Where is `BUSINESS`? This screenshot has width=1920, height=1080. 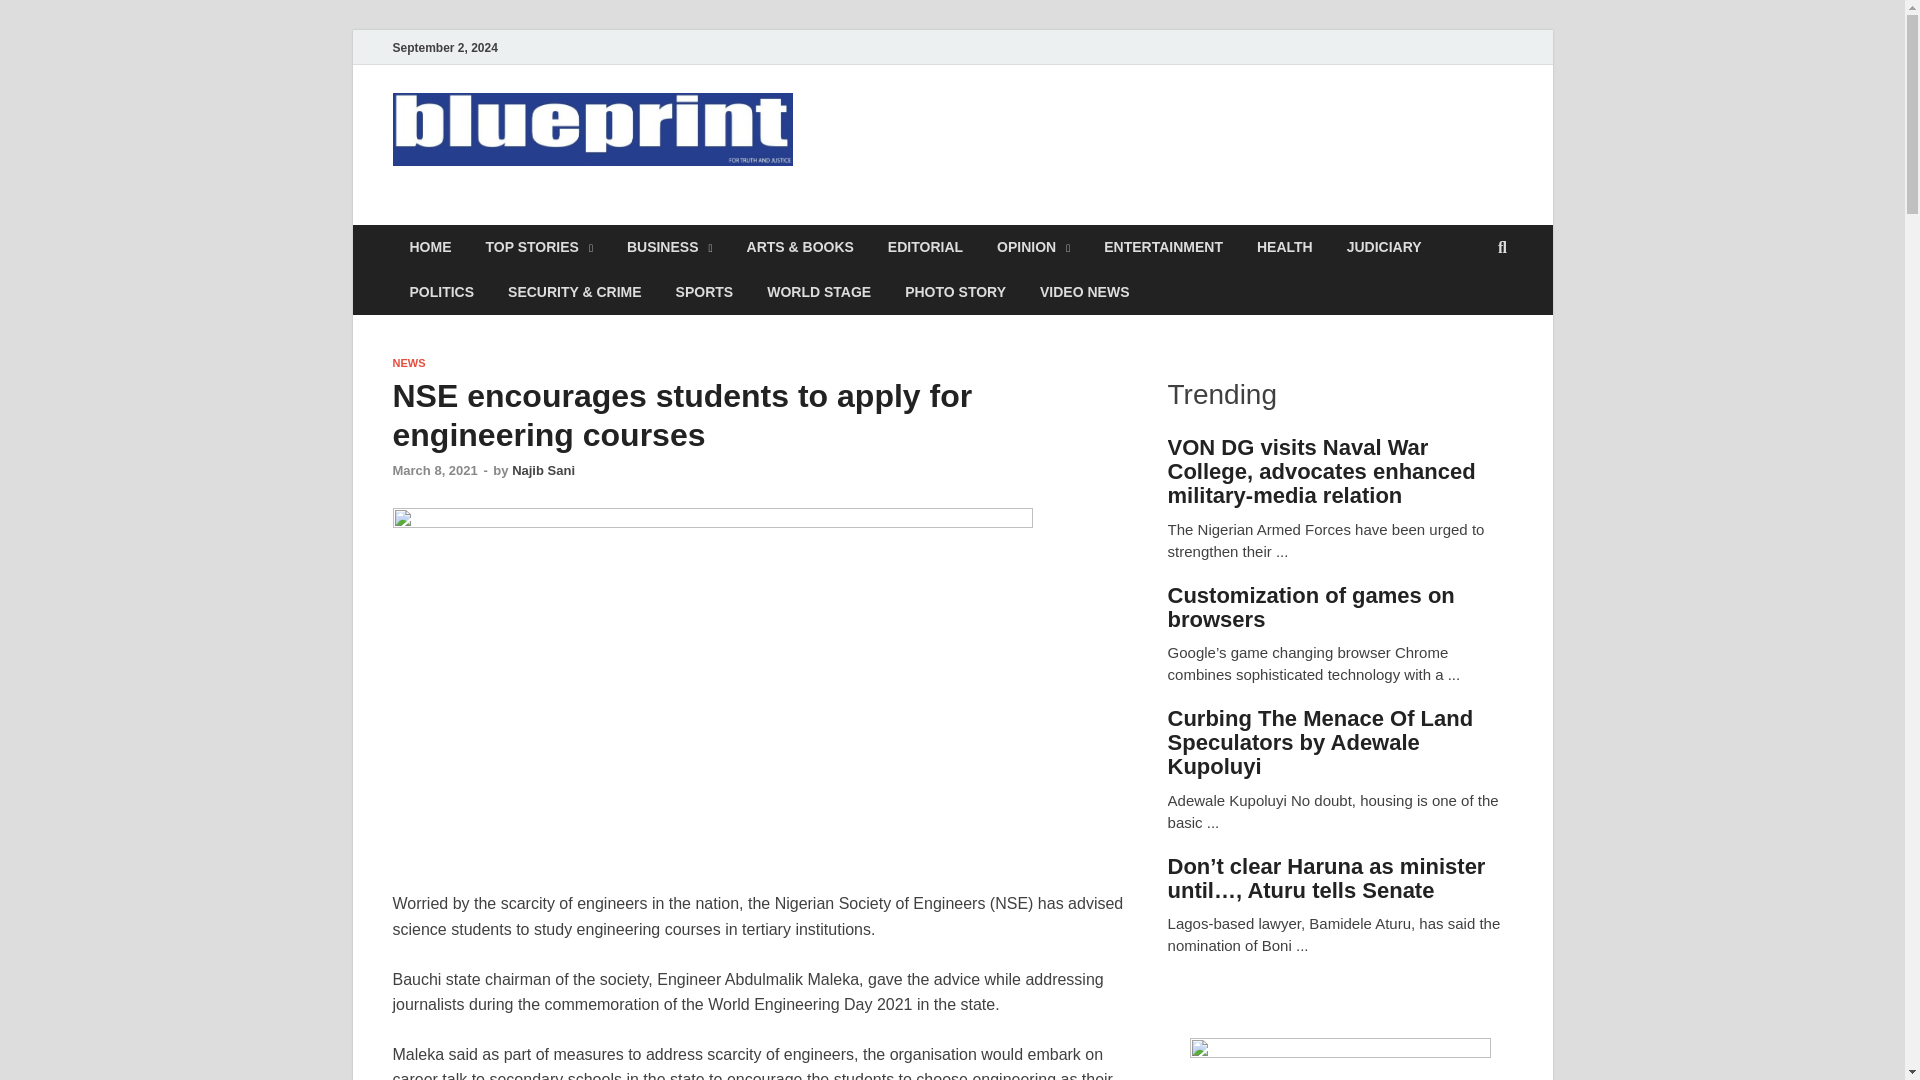
BUSINESS is located at coordinates (670, 247).